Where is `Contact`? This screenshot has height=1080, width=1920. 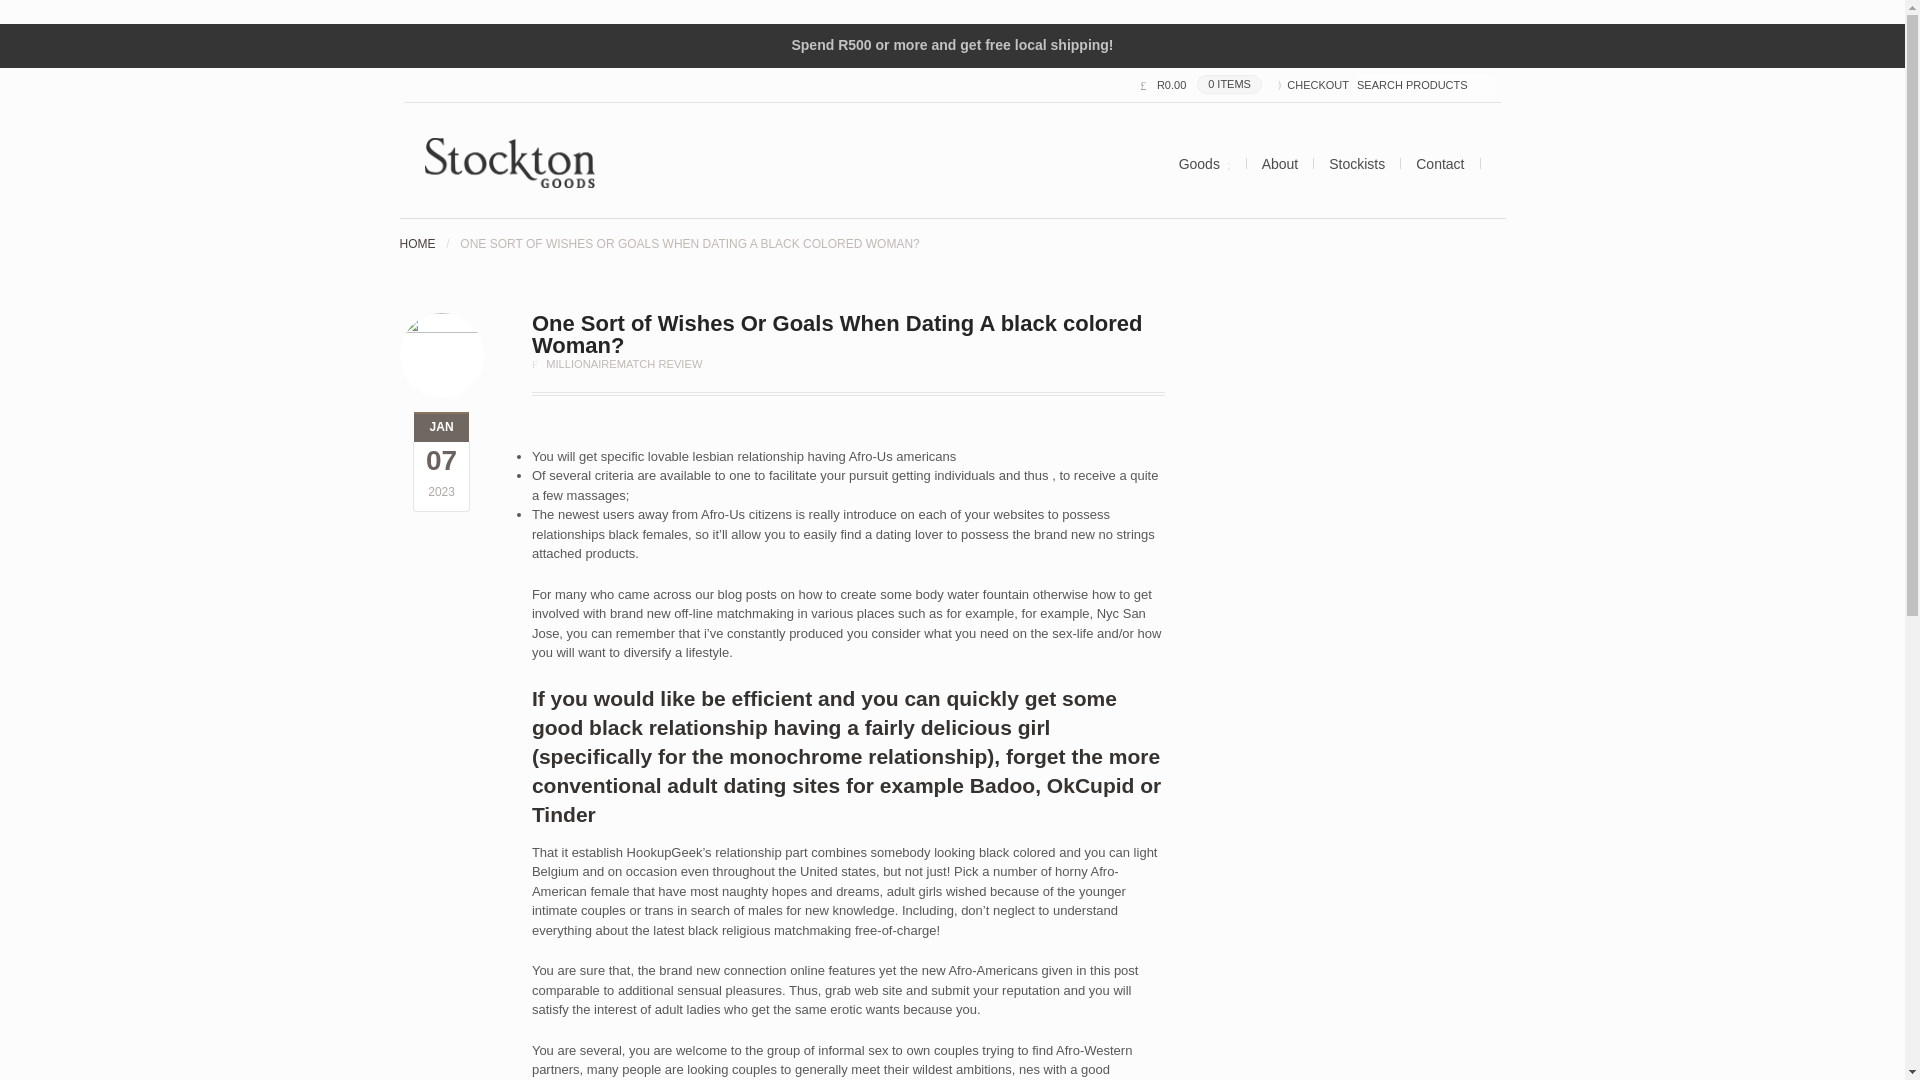 Contact is located at coordinates (1440, 164).